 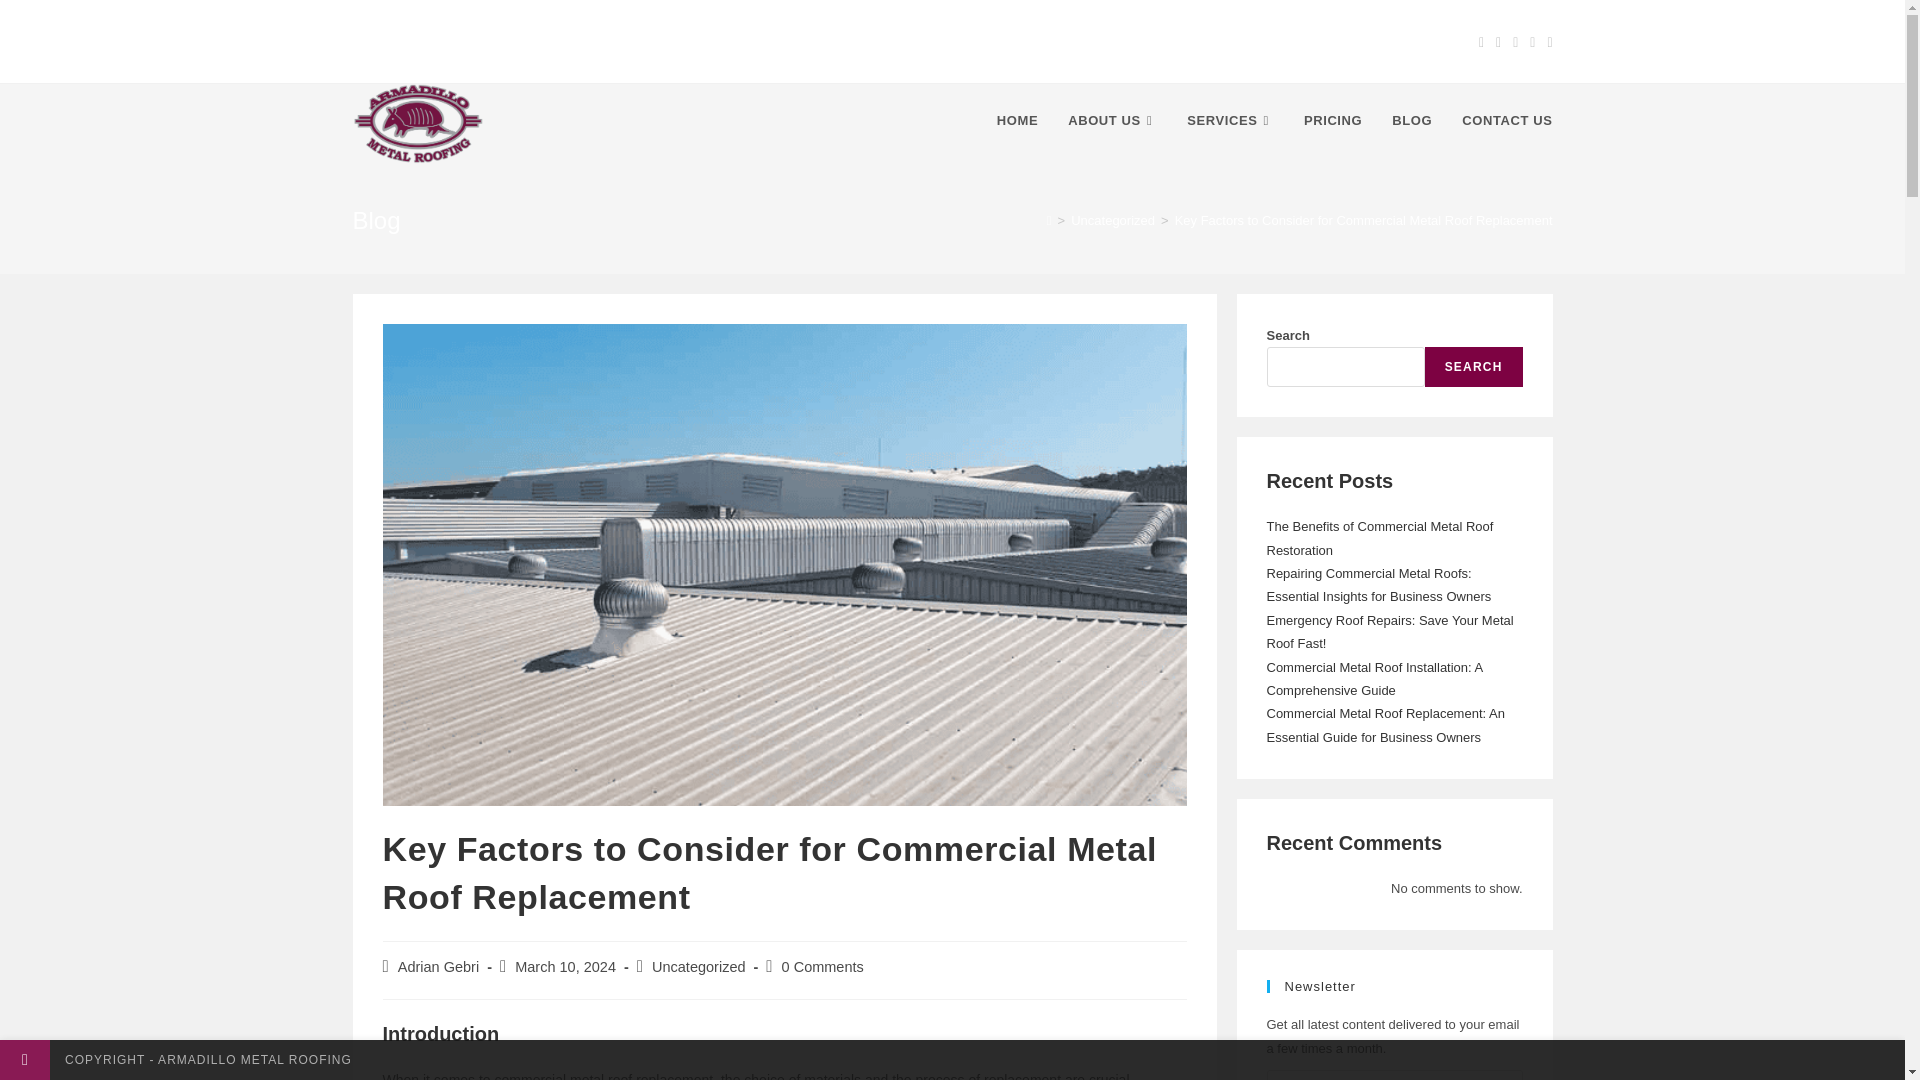 I want to click on BLOG, so click(x=1412, y=120).